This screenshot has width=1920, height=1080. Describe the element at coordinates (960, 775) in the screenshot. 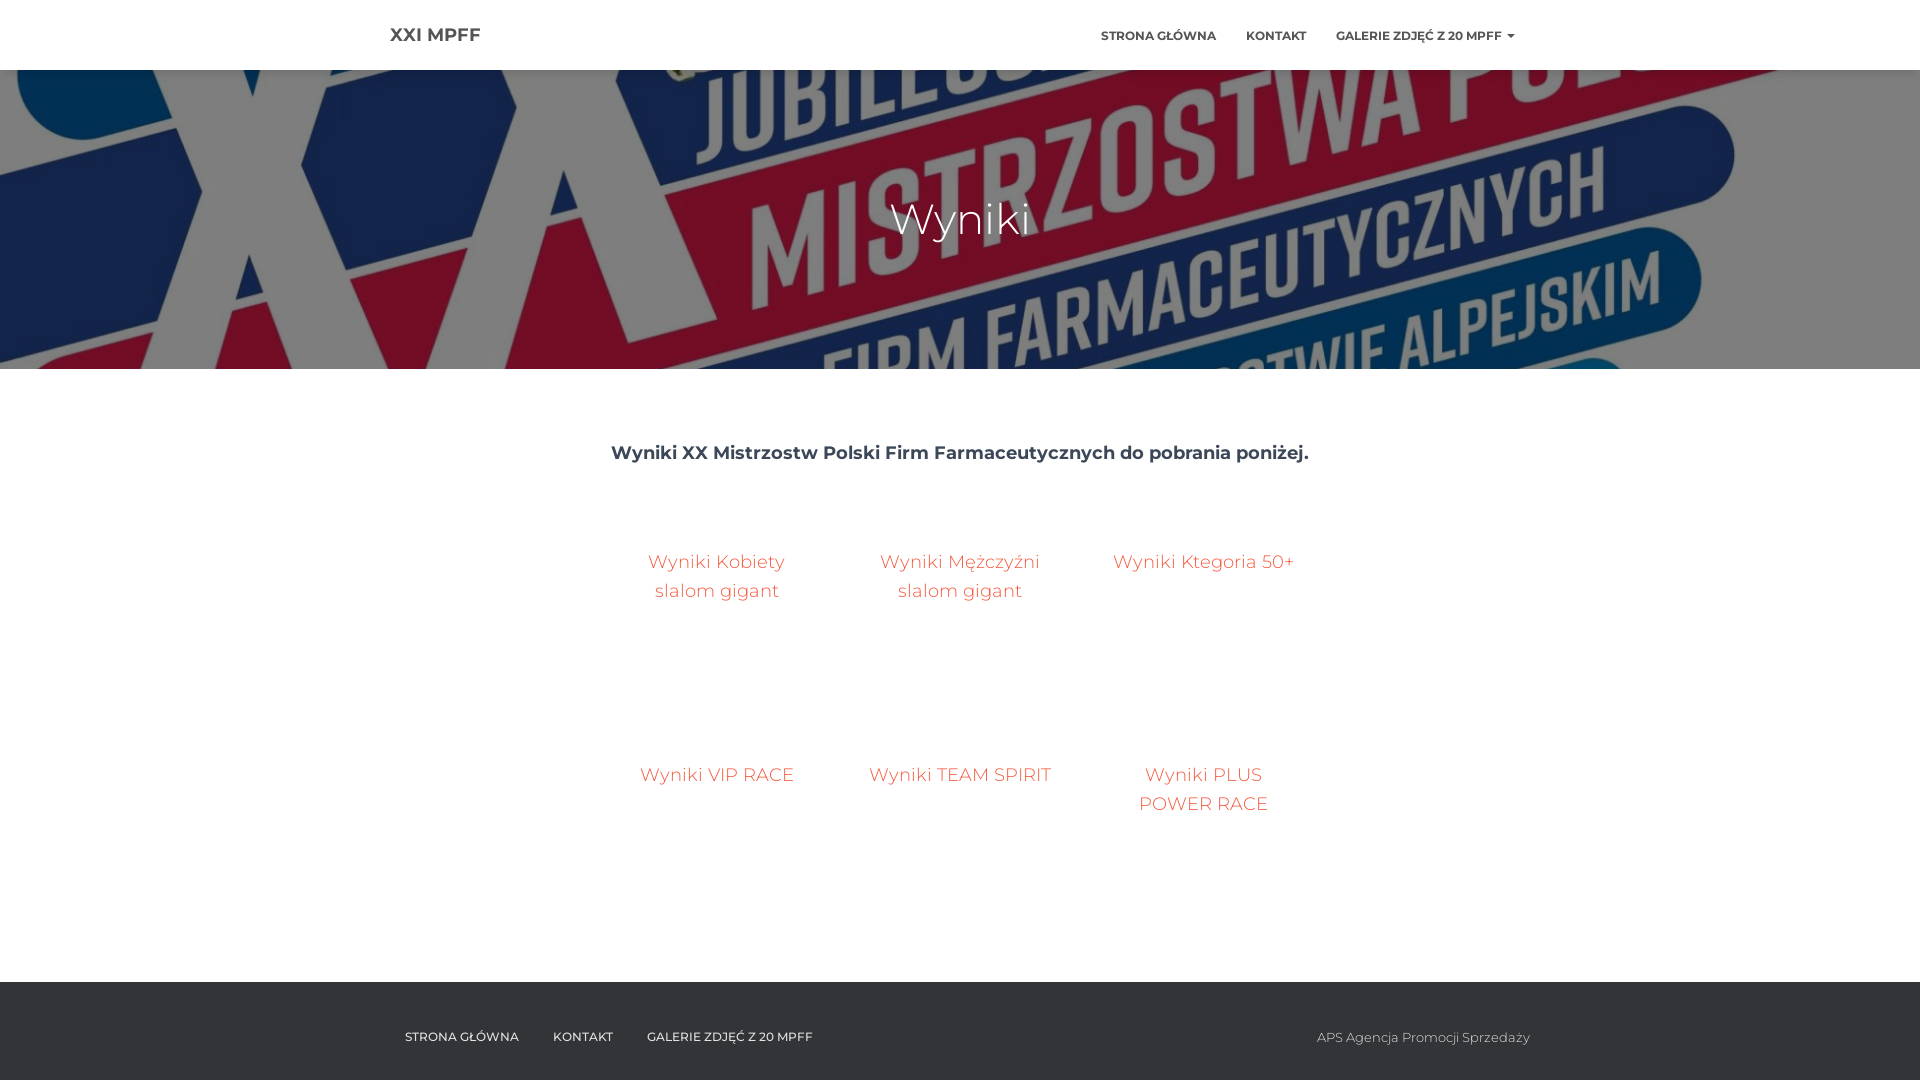

I see `Wyniki TEAM SPIRIT` at that location.